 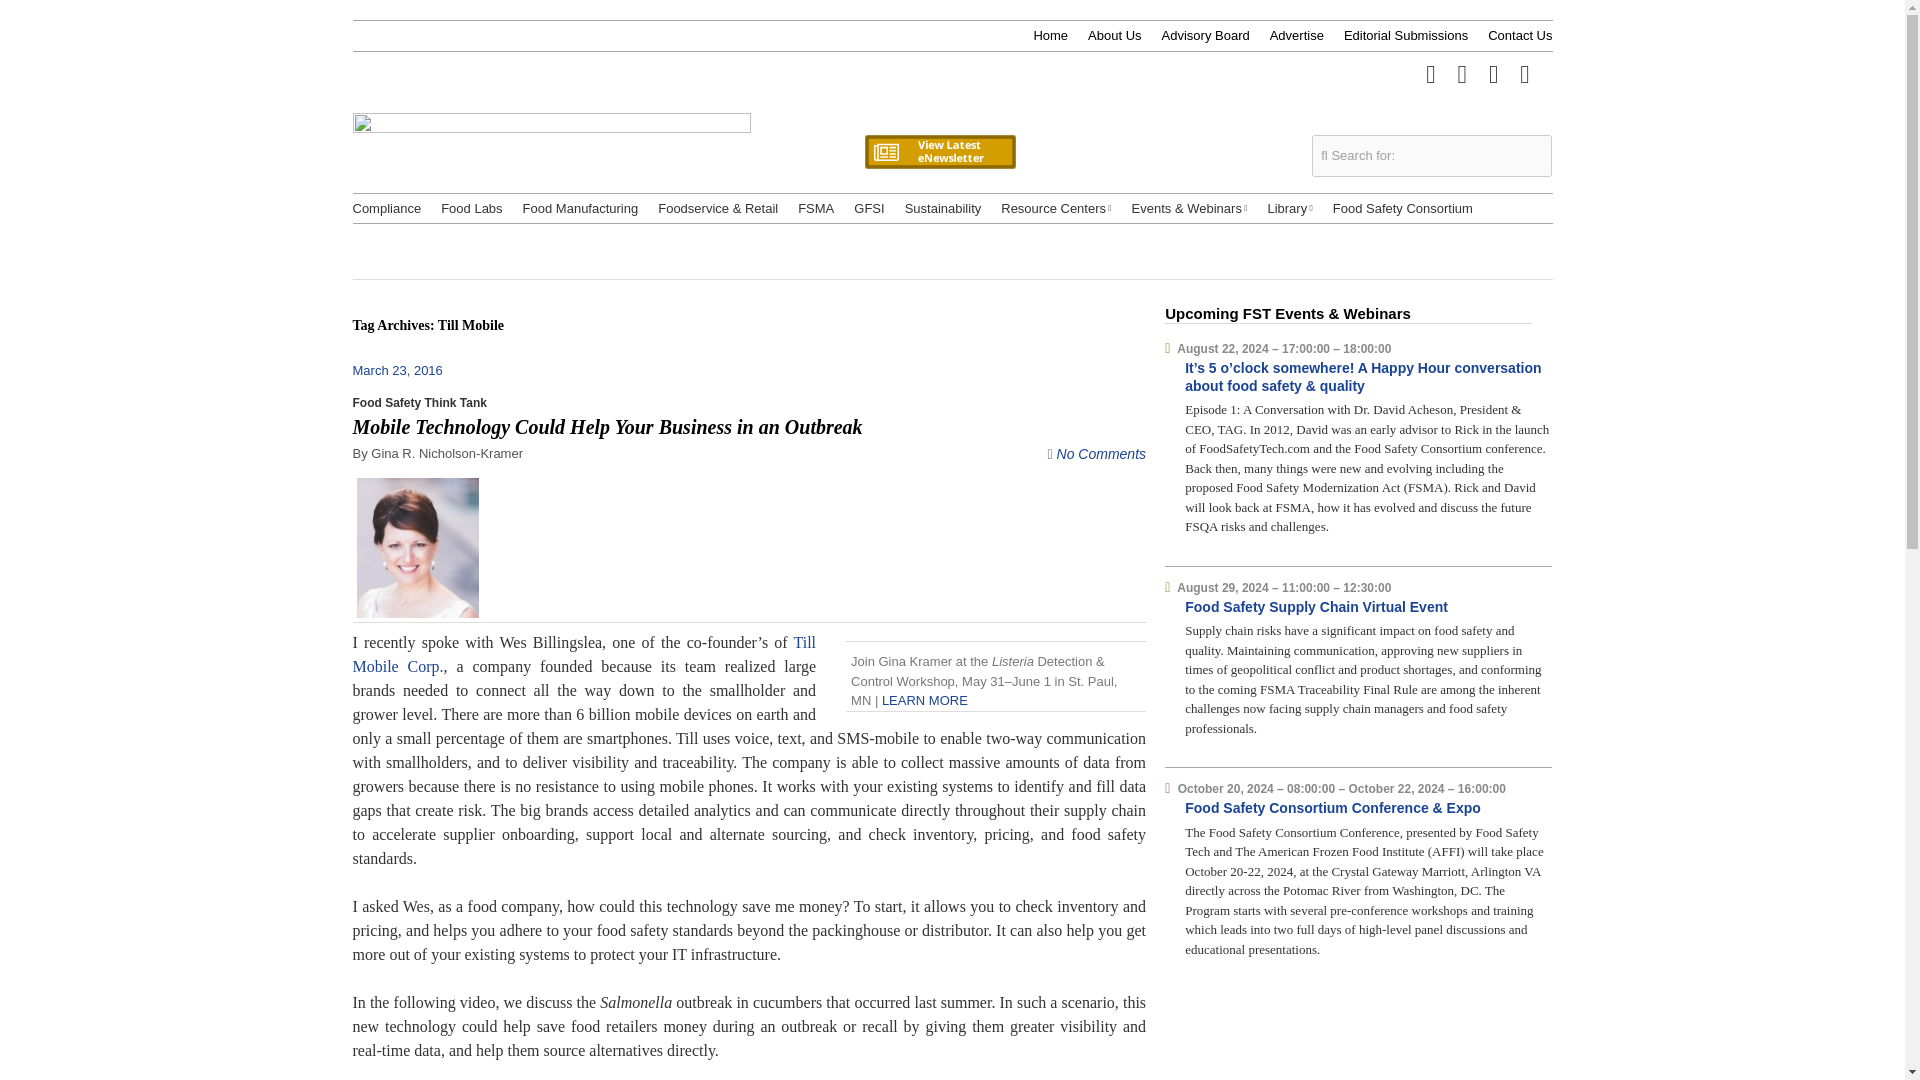 I want to click on Contact Us, so click(x=1520, y=36).